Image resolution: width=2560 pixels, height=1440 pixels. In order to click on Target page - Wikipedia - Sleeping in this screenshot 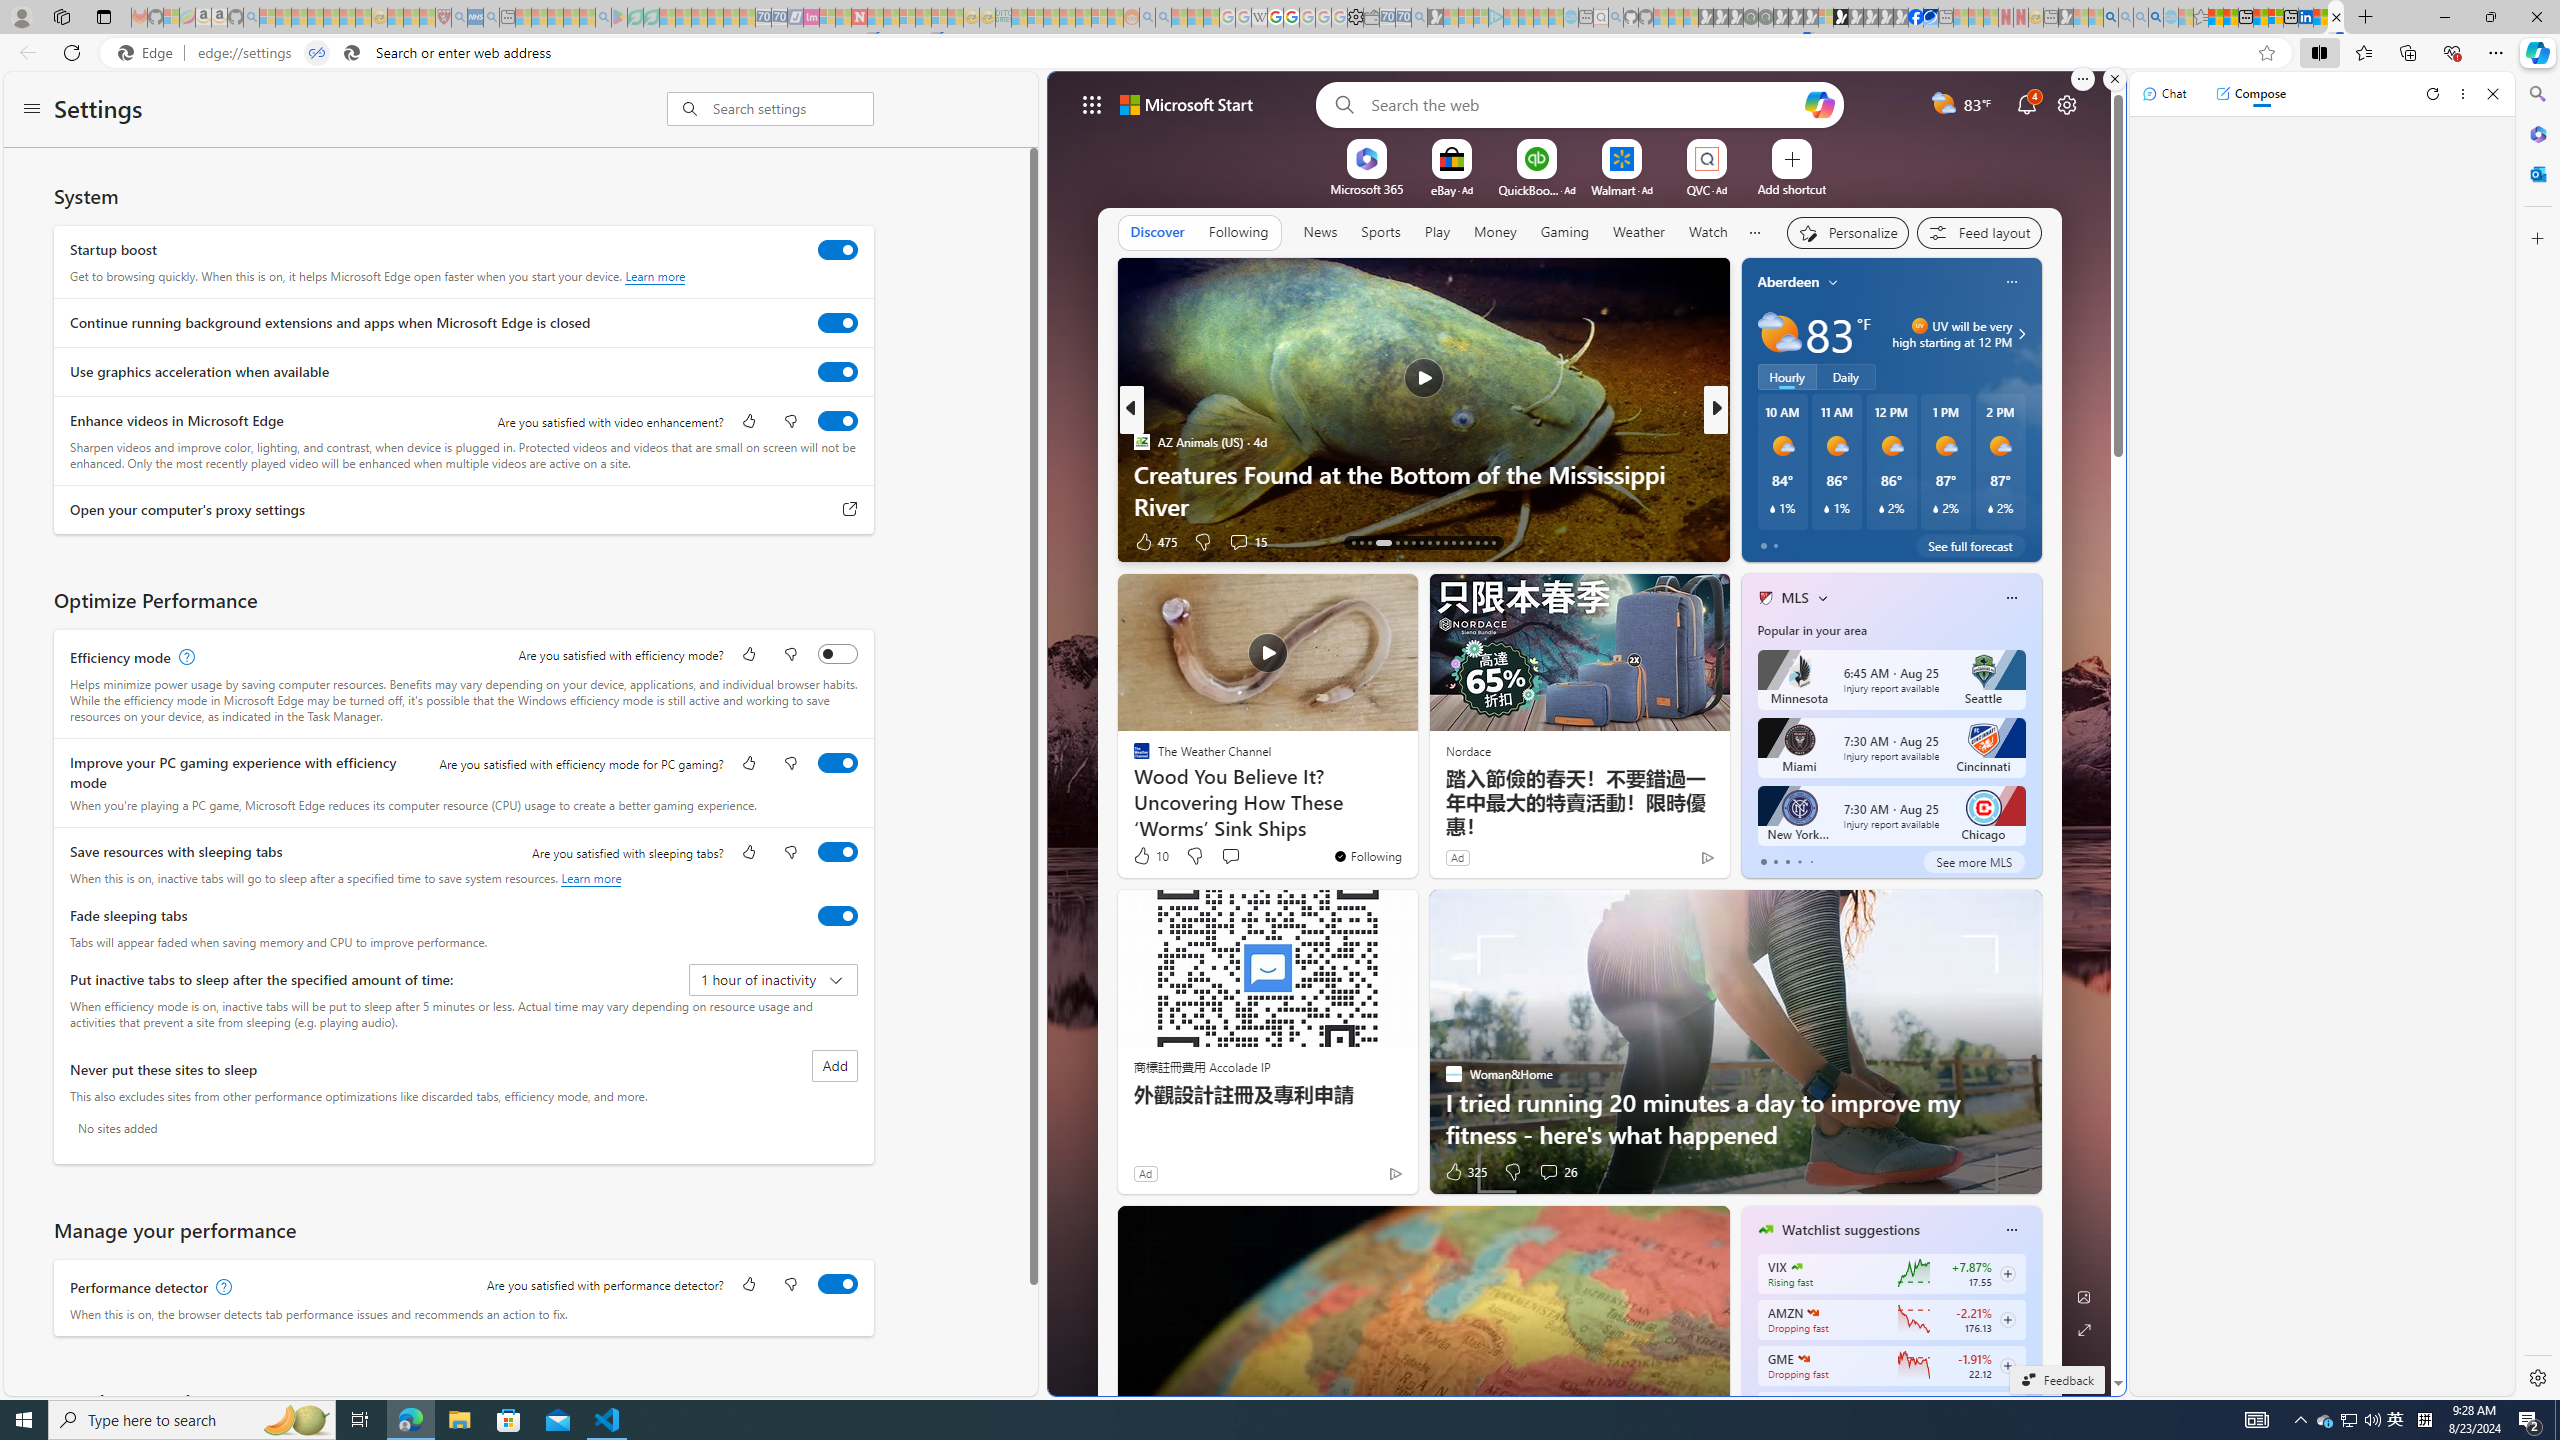, I will do `click(1259, 17)`.